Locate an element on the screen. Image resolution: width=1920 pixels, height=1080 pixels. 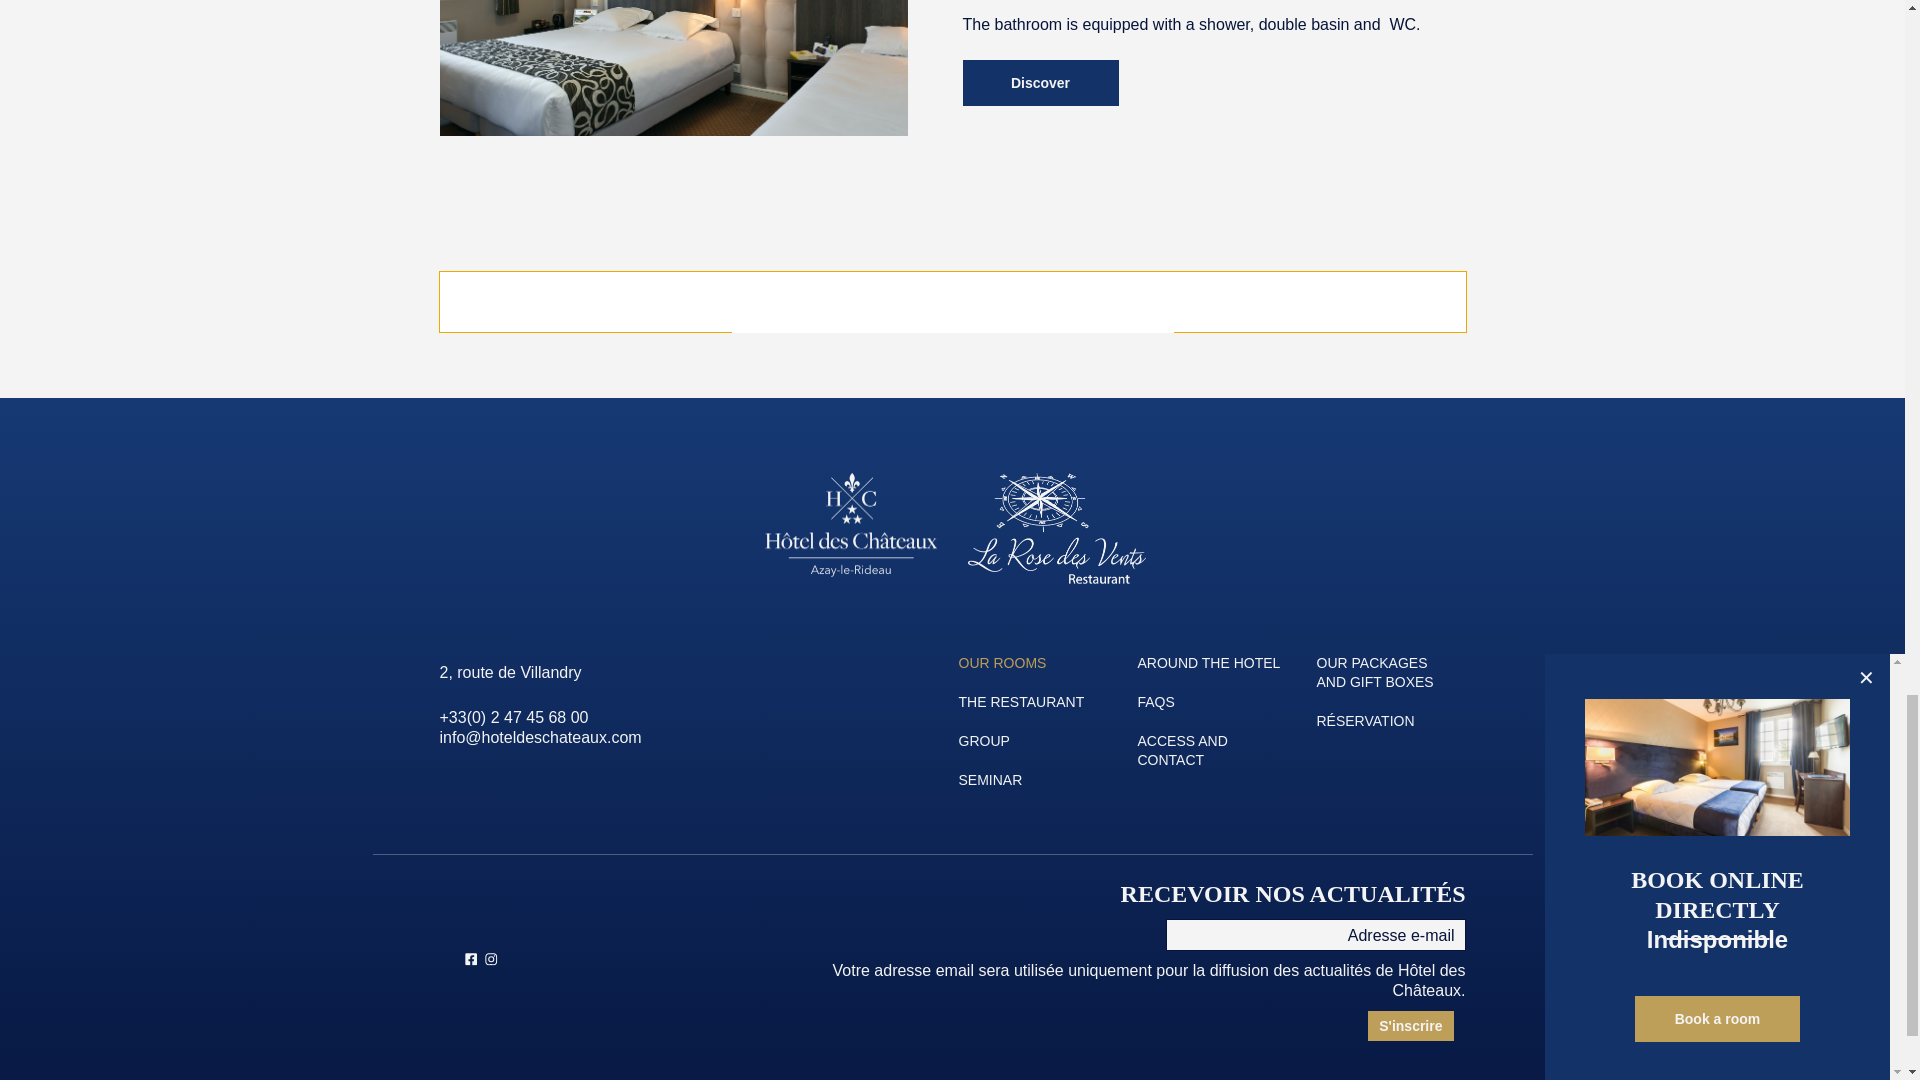
AROUND THE HOTEL is located at coordinates (1209, 662).